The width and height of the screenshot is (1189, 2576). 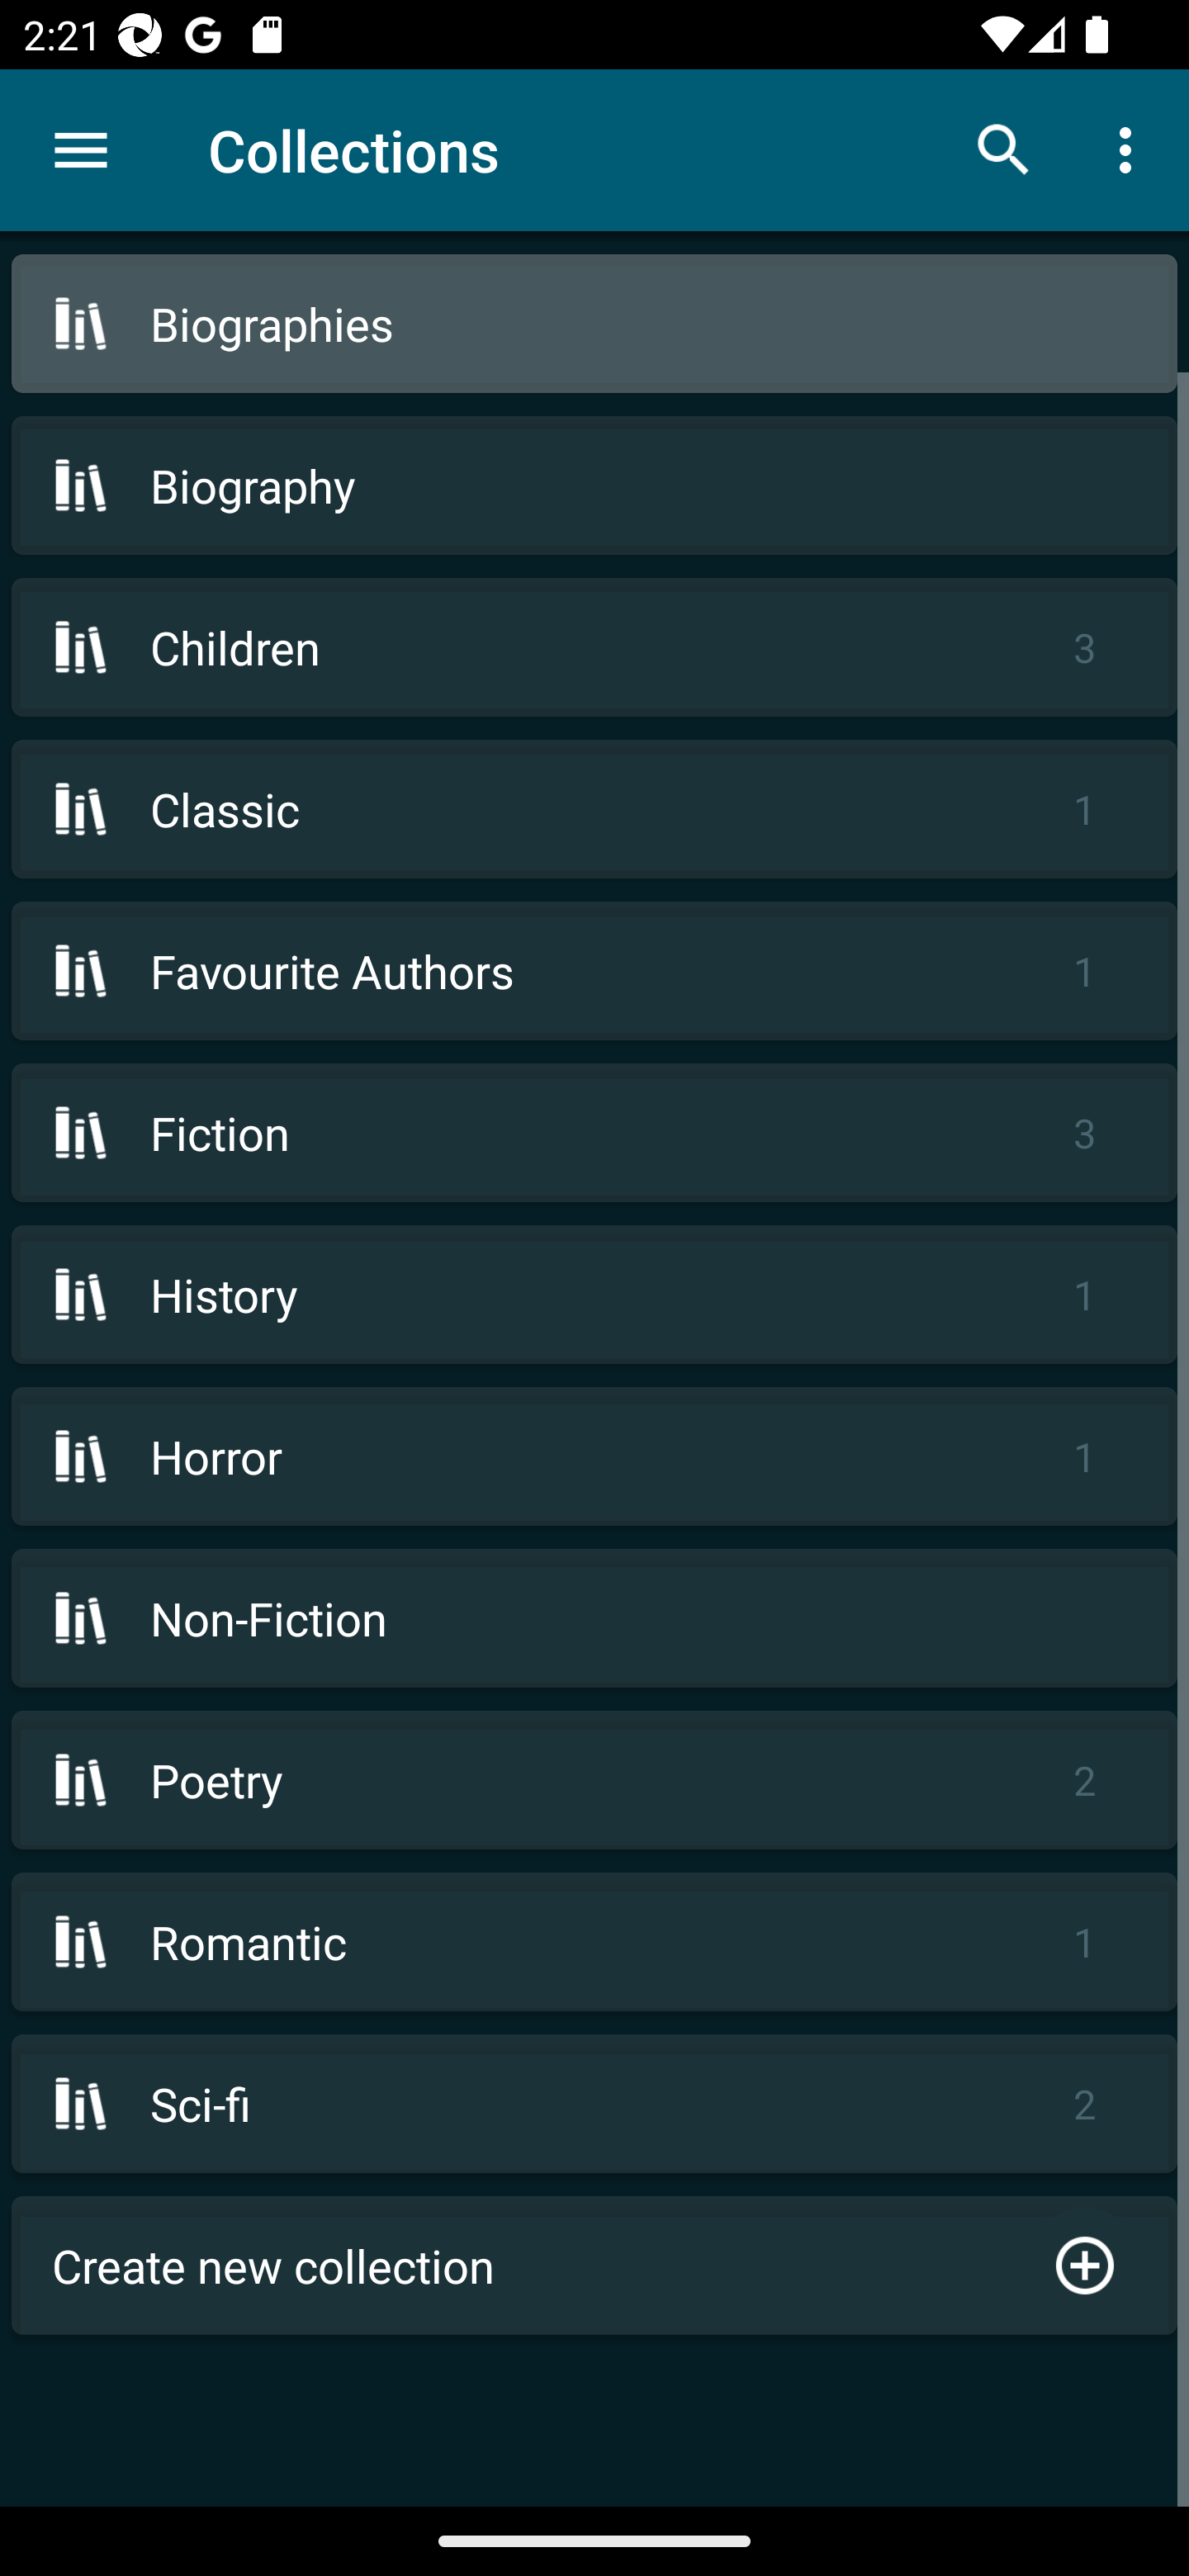 What do you see at coordinates (594, 1617) in the screenshot?
I see `Non-Fiction` at bounding box center [594, 1617].